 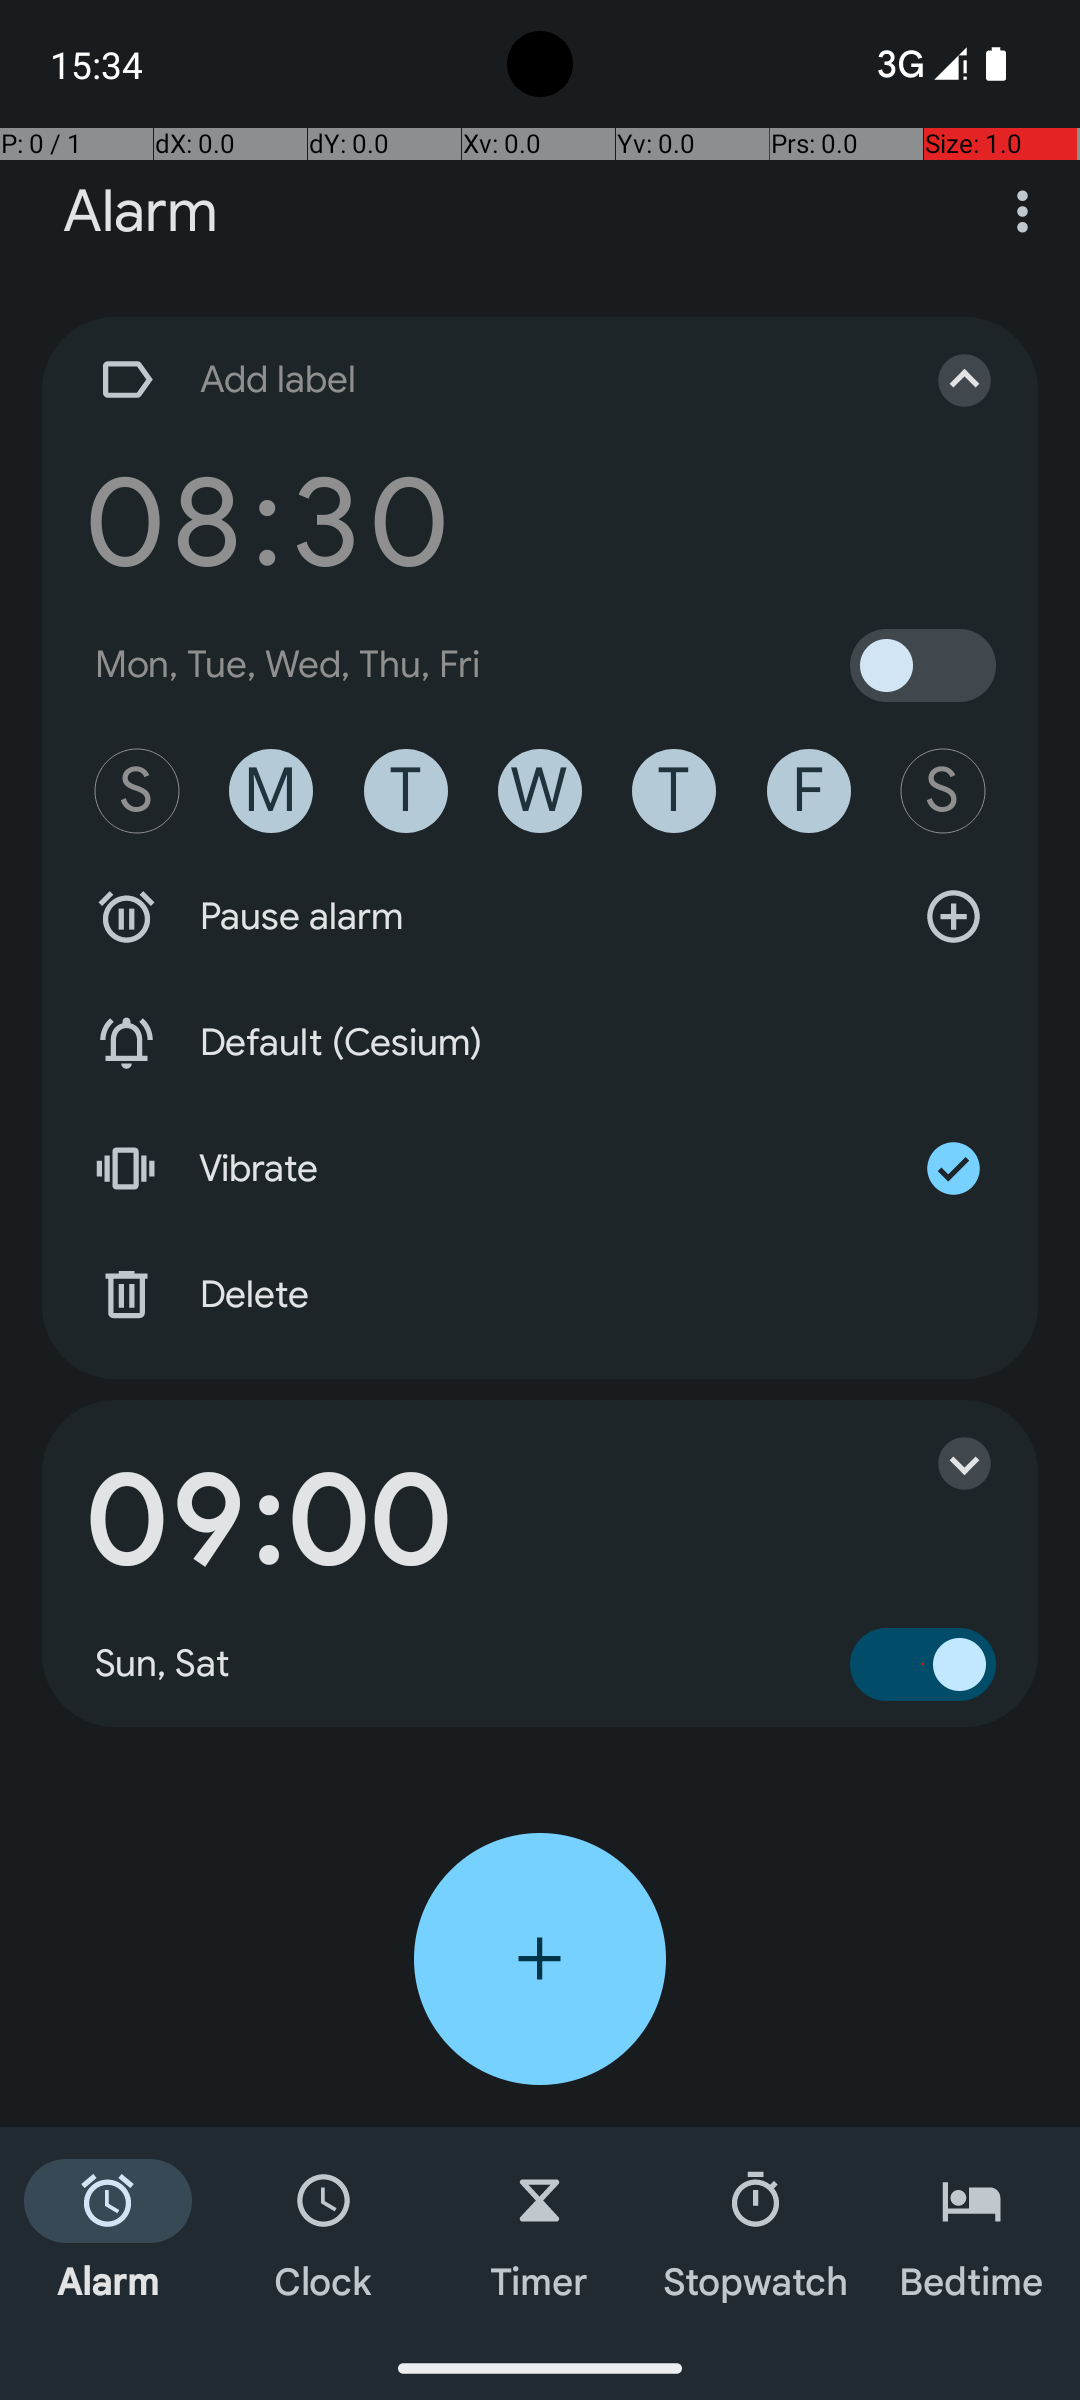 I want to click on 09:00, so click(x=267, y=1522).